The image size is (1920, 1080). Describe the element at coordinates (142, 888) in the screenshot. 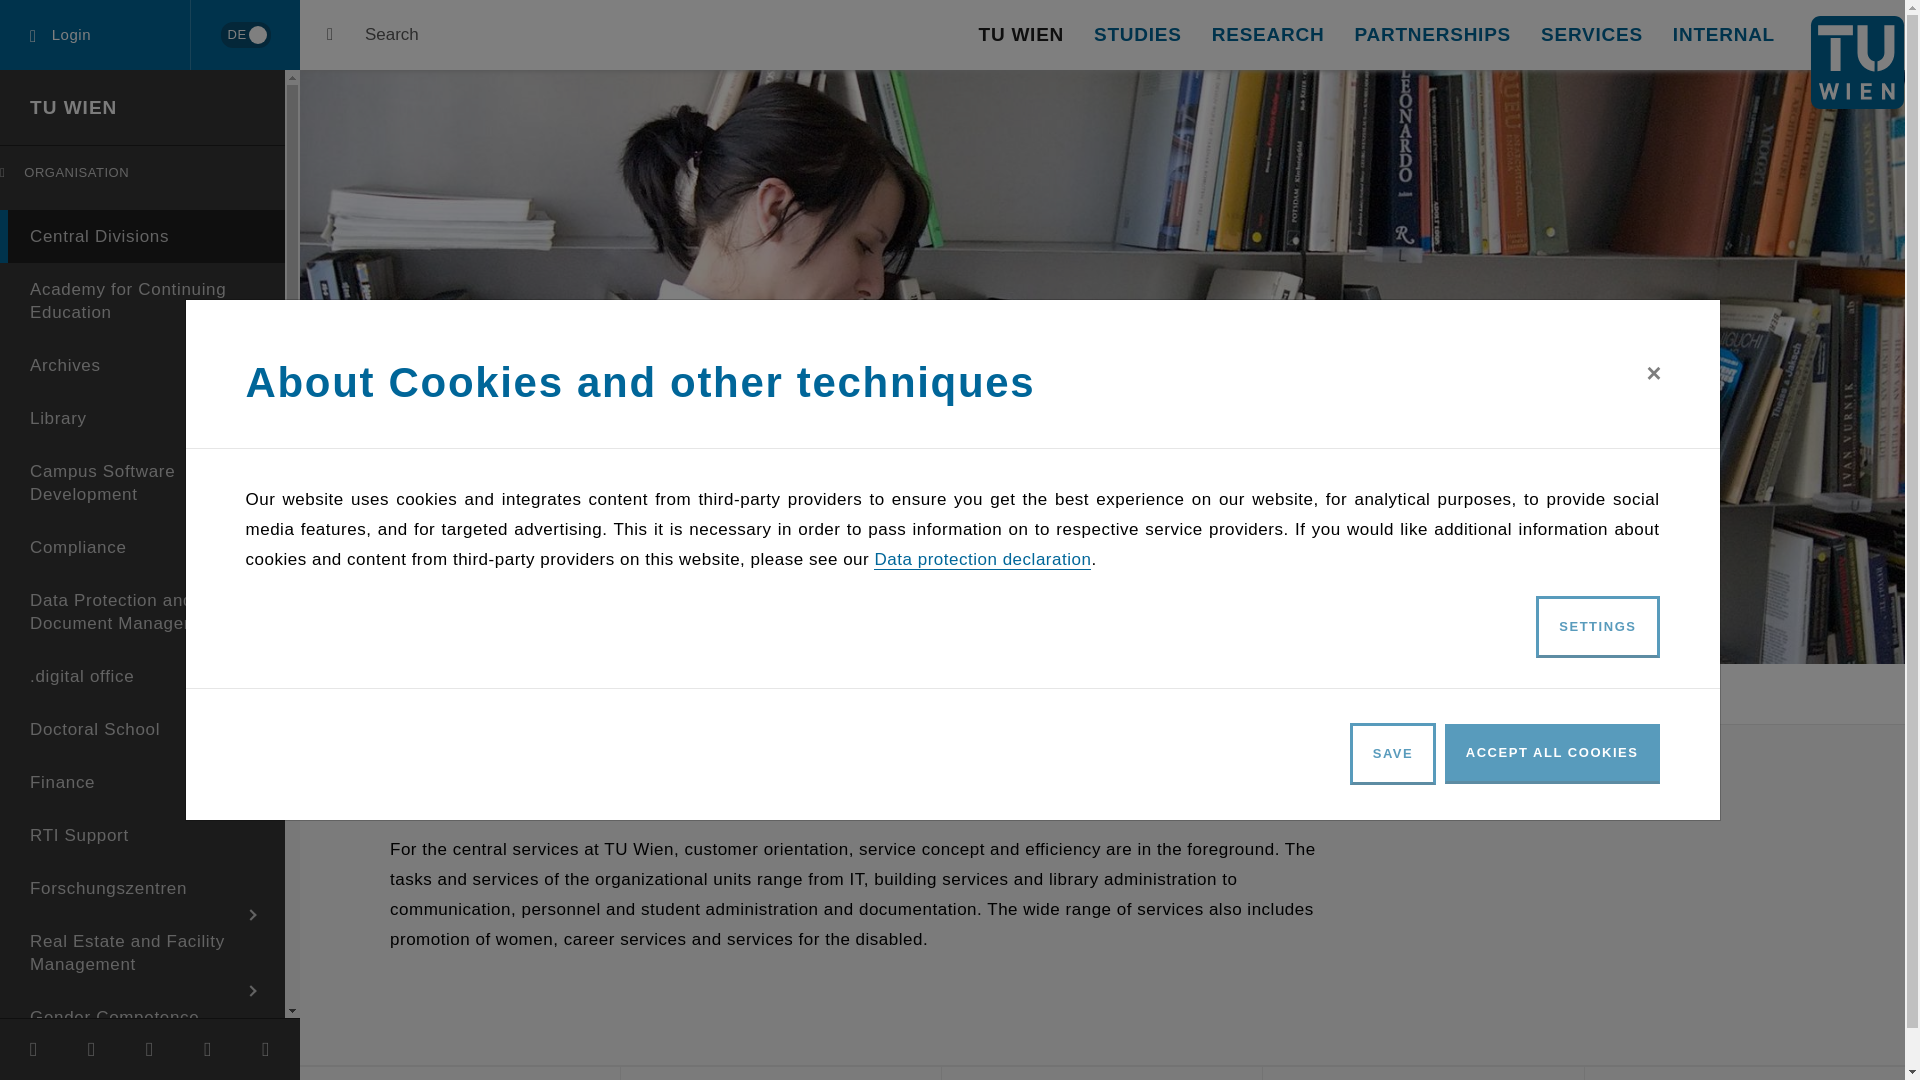

I see `Forschungszentren` at that location.